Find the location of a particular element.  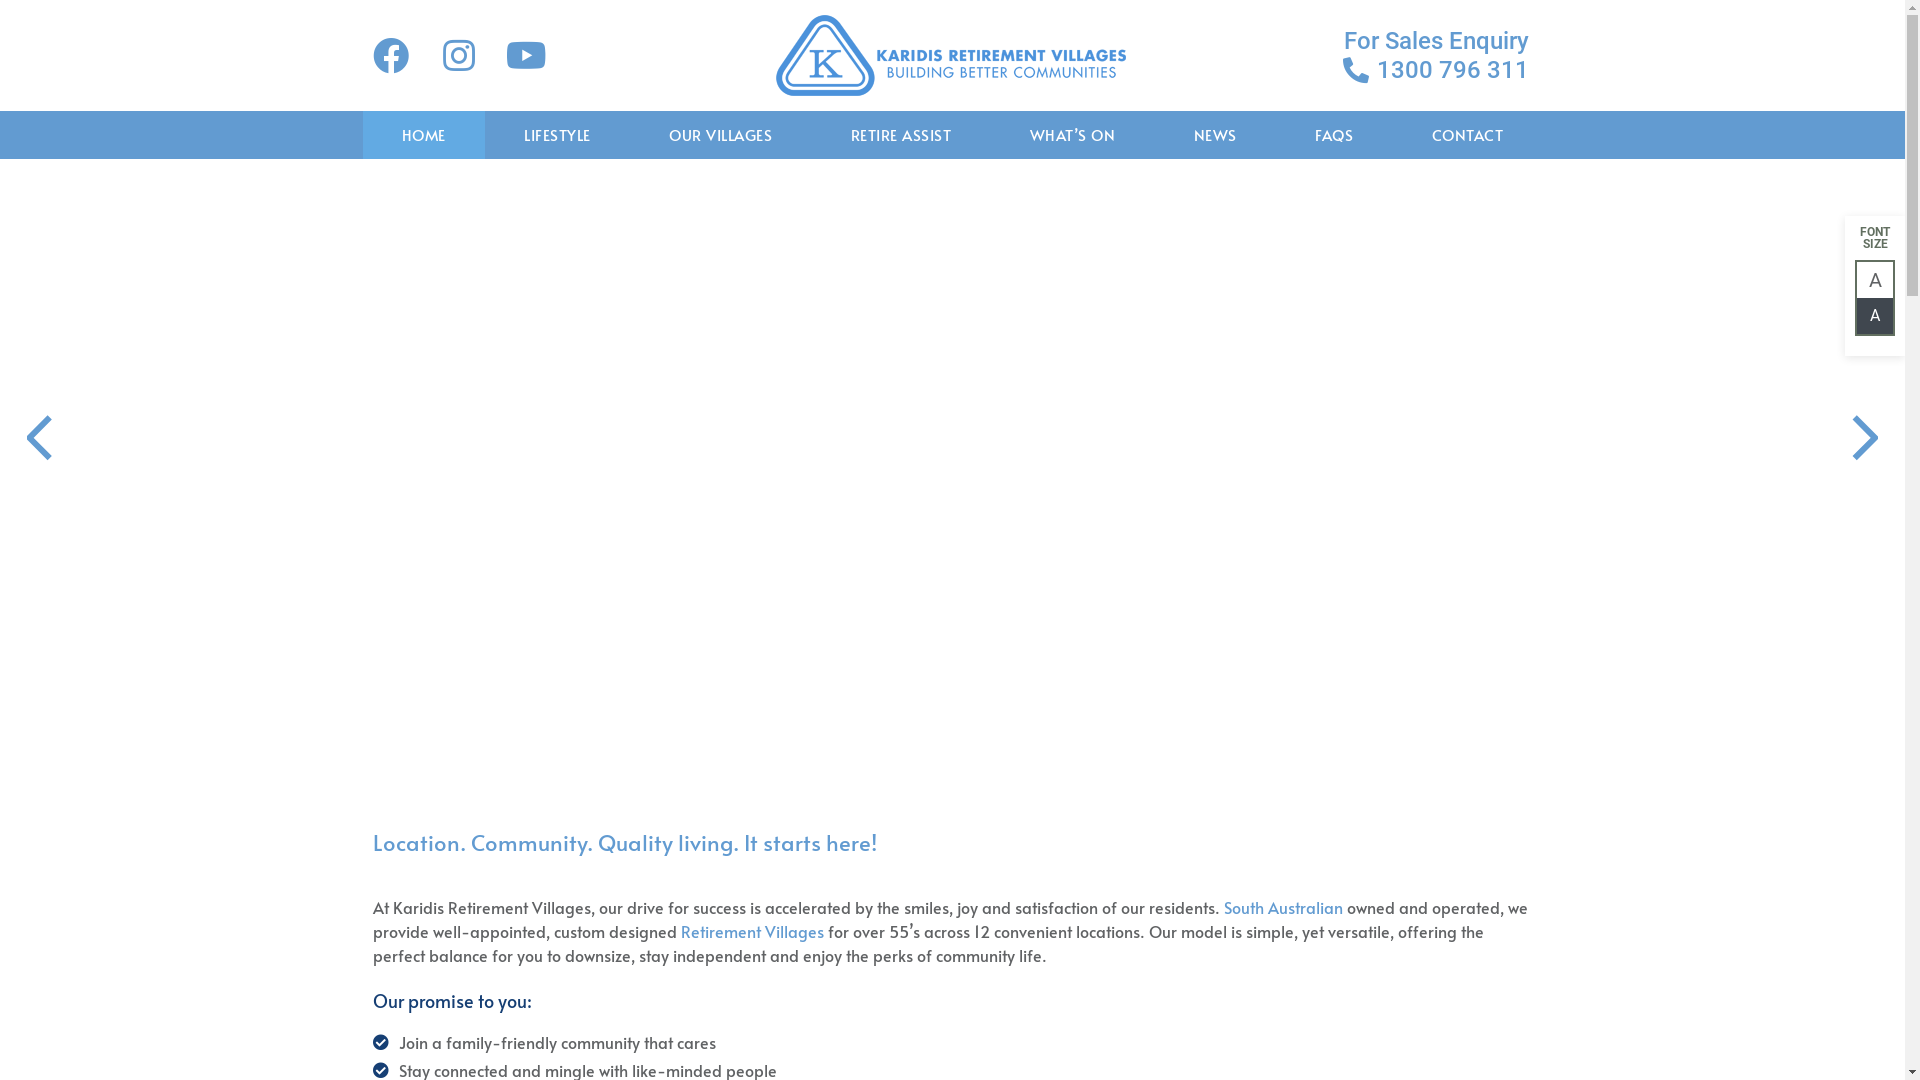

RETIRE ASSIST is located at coordinates (902, 135).